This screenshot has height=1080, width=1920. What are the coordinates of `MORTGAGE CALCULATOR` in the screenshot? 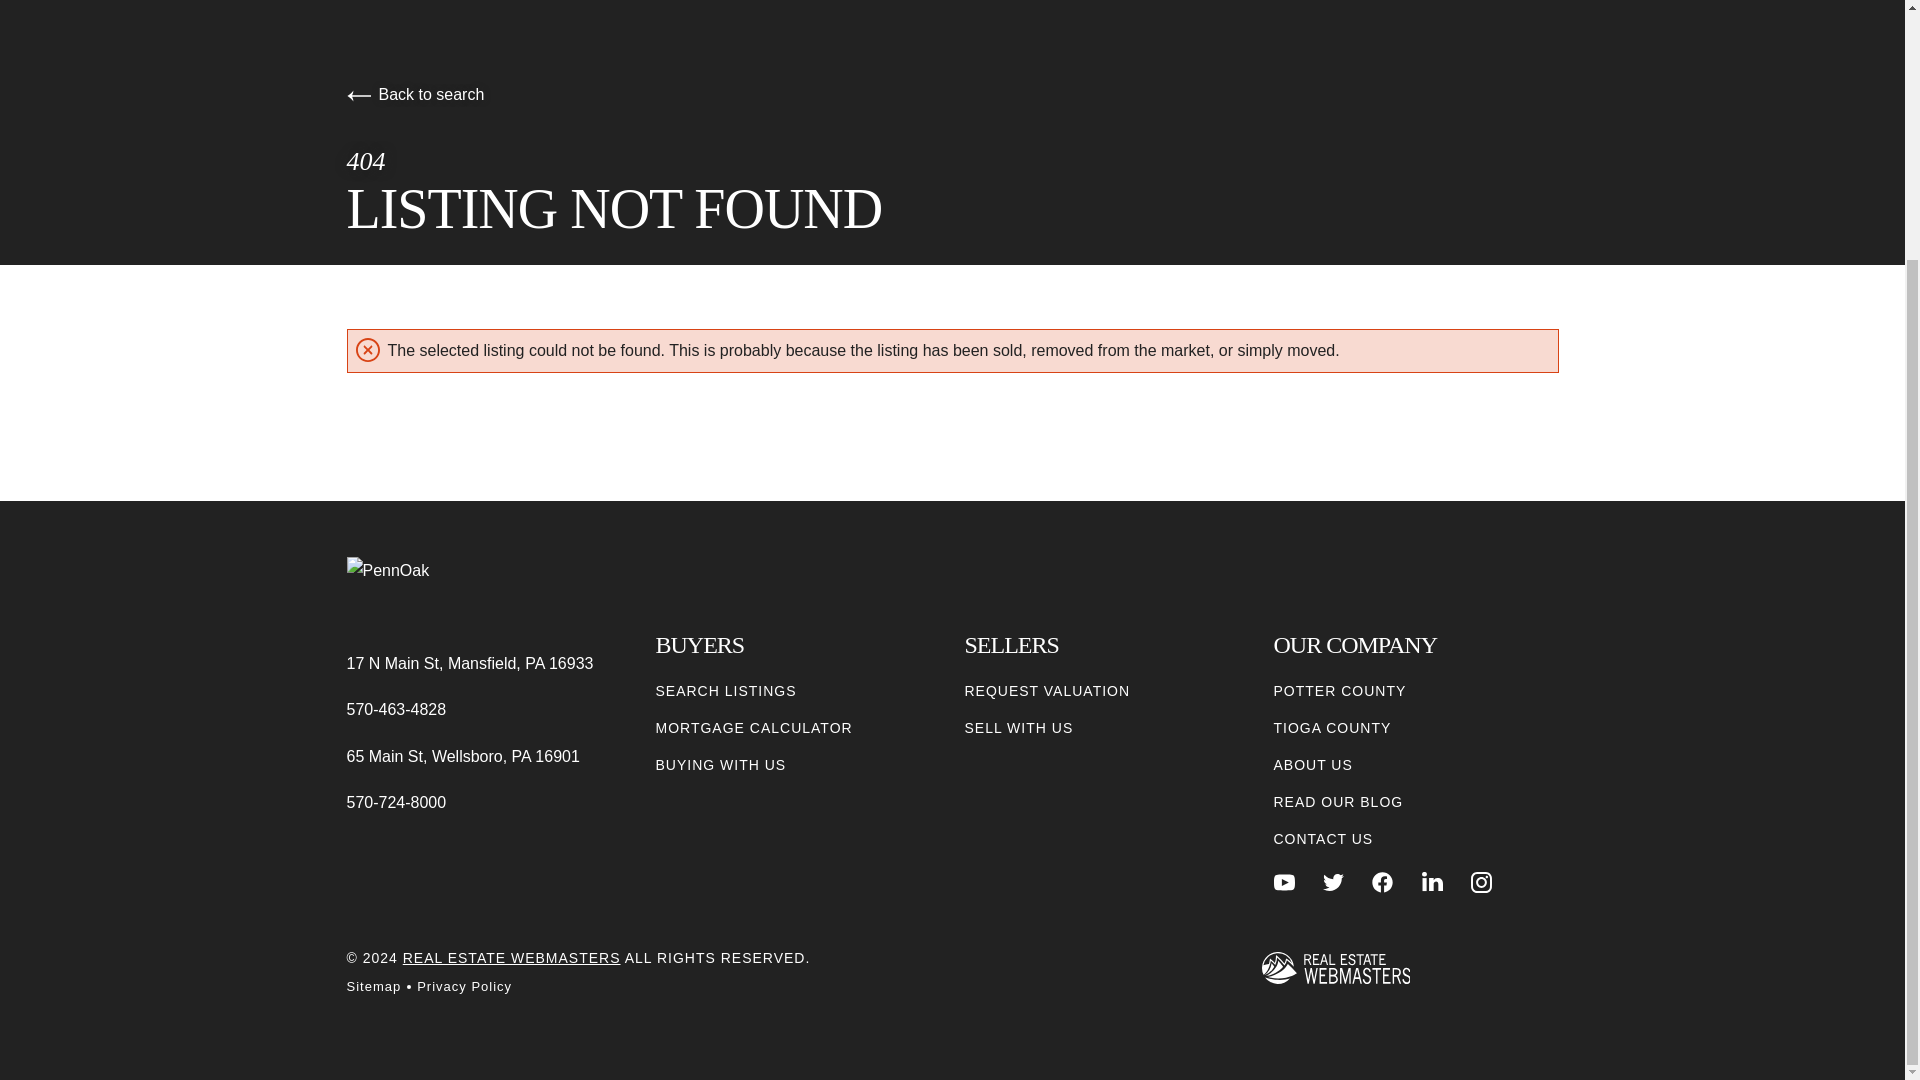 It's located at (754, 728).